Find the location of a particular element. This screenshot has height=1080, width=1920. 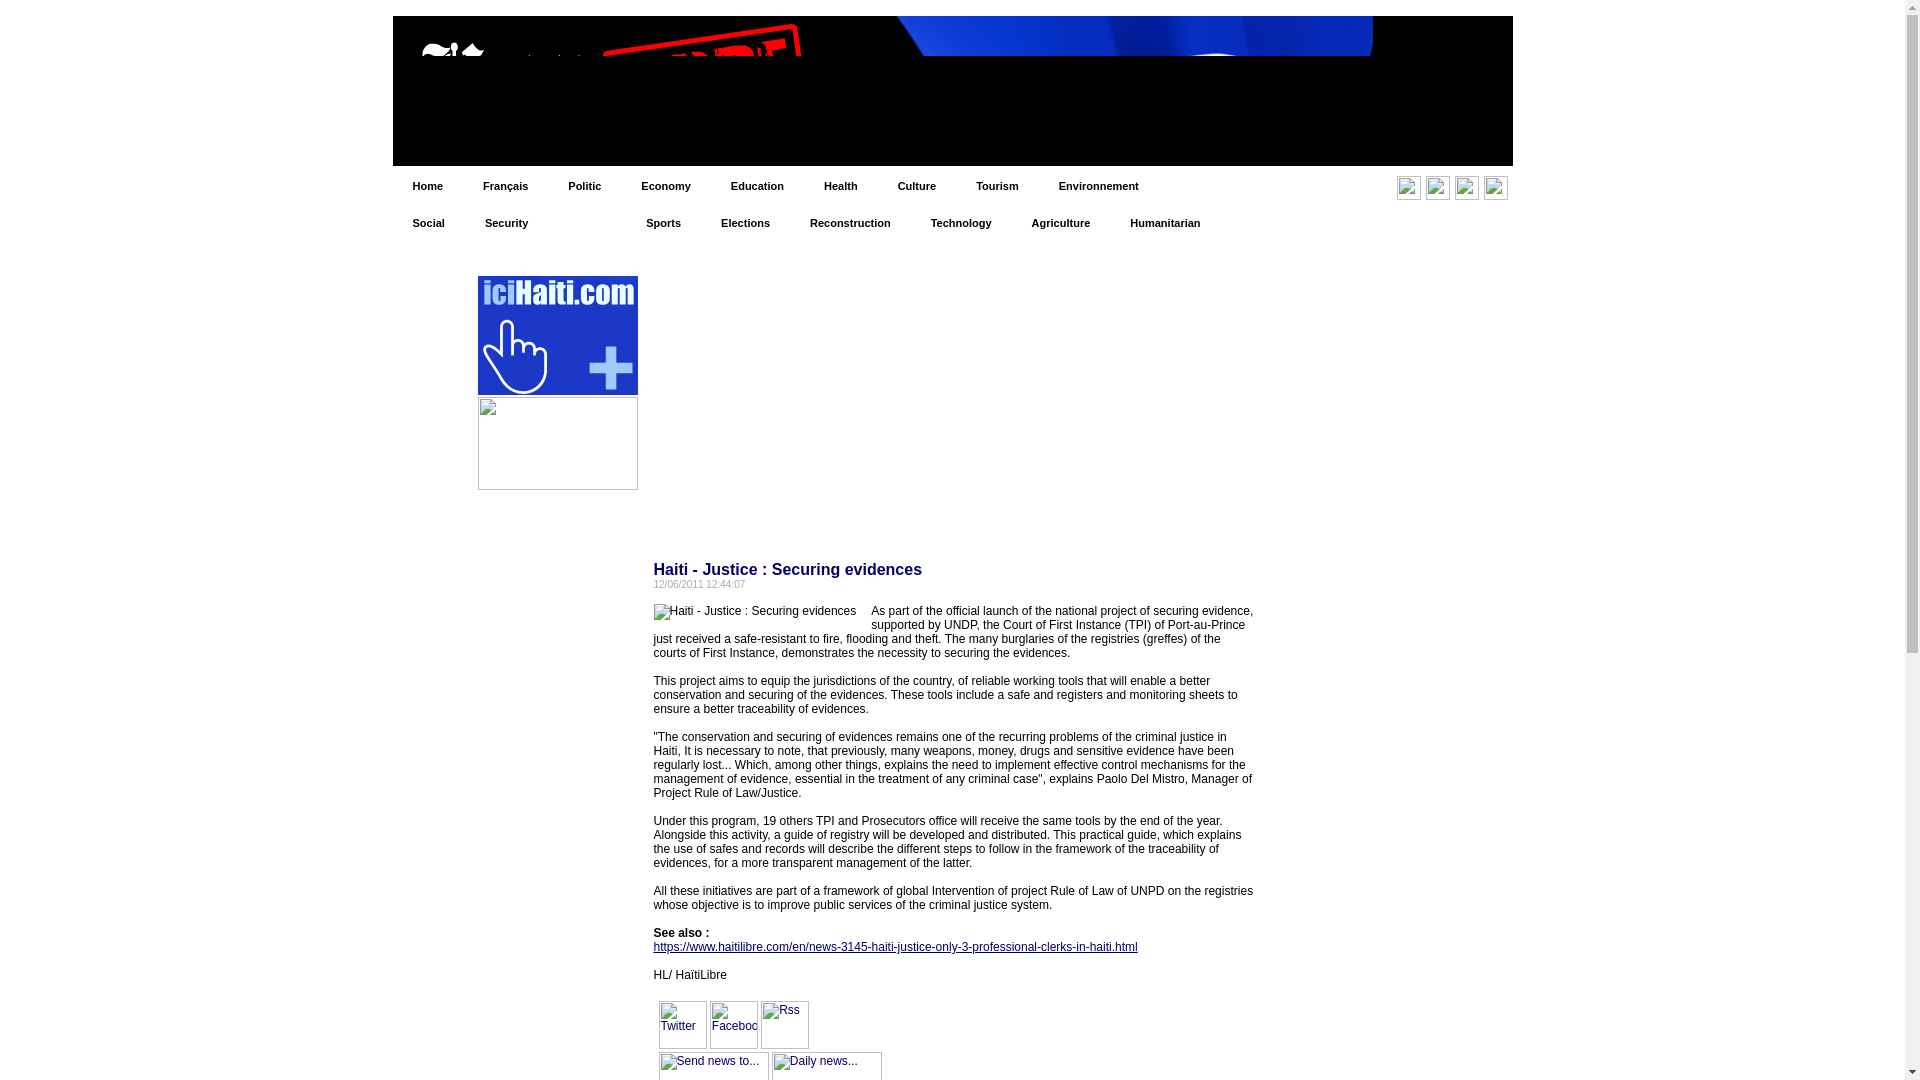

Elections is located at coordinates (744, 222).